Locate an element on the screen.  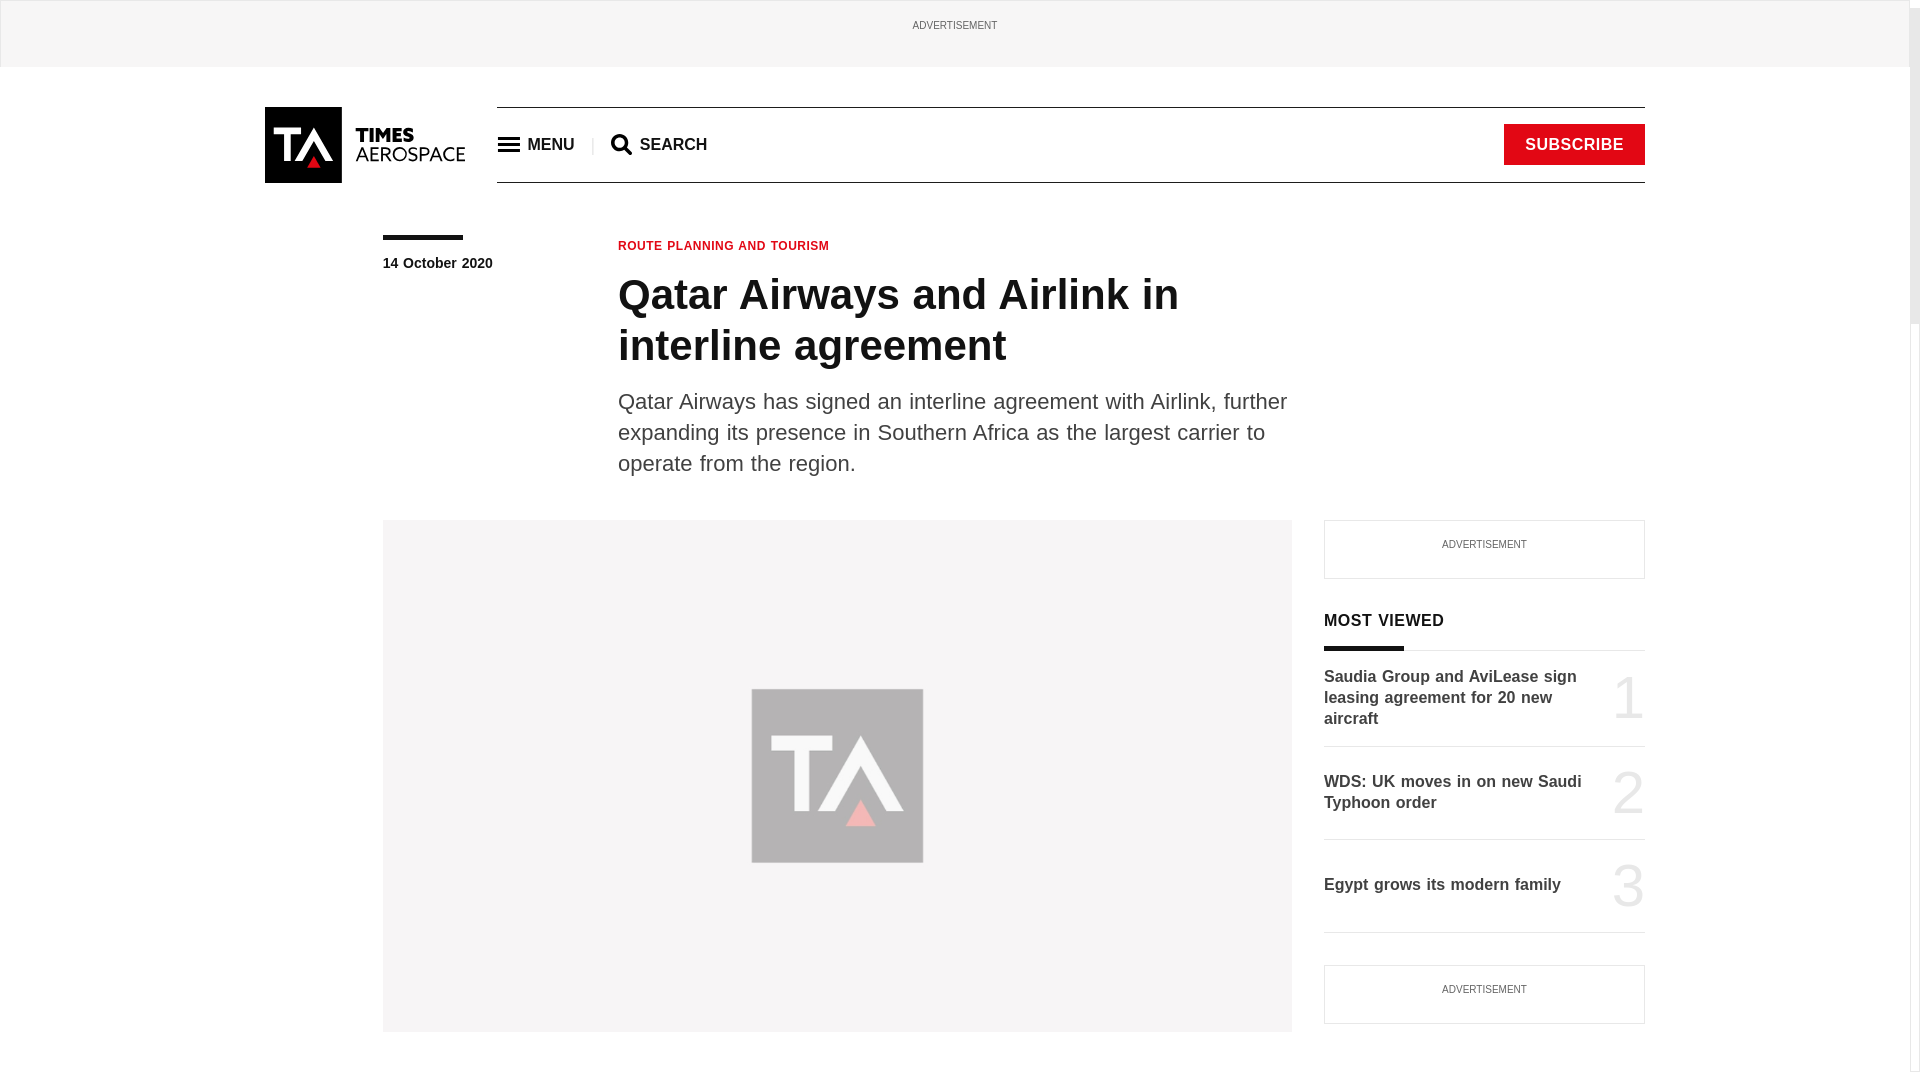
MENU is located at coordinates (536, 145).